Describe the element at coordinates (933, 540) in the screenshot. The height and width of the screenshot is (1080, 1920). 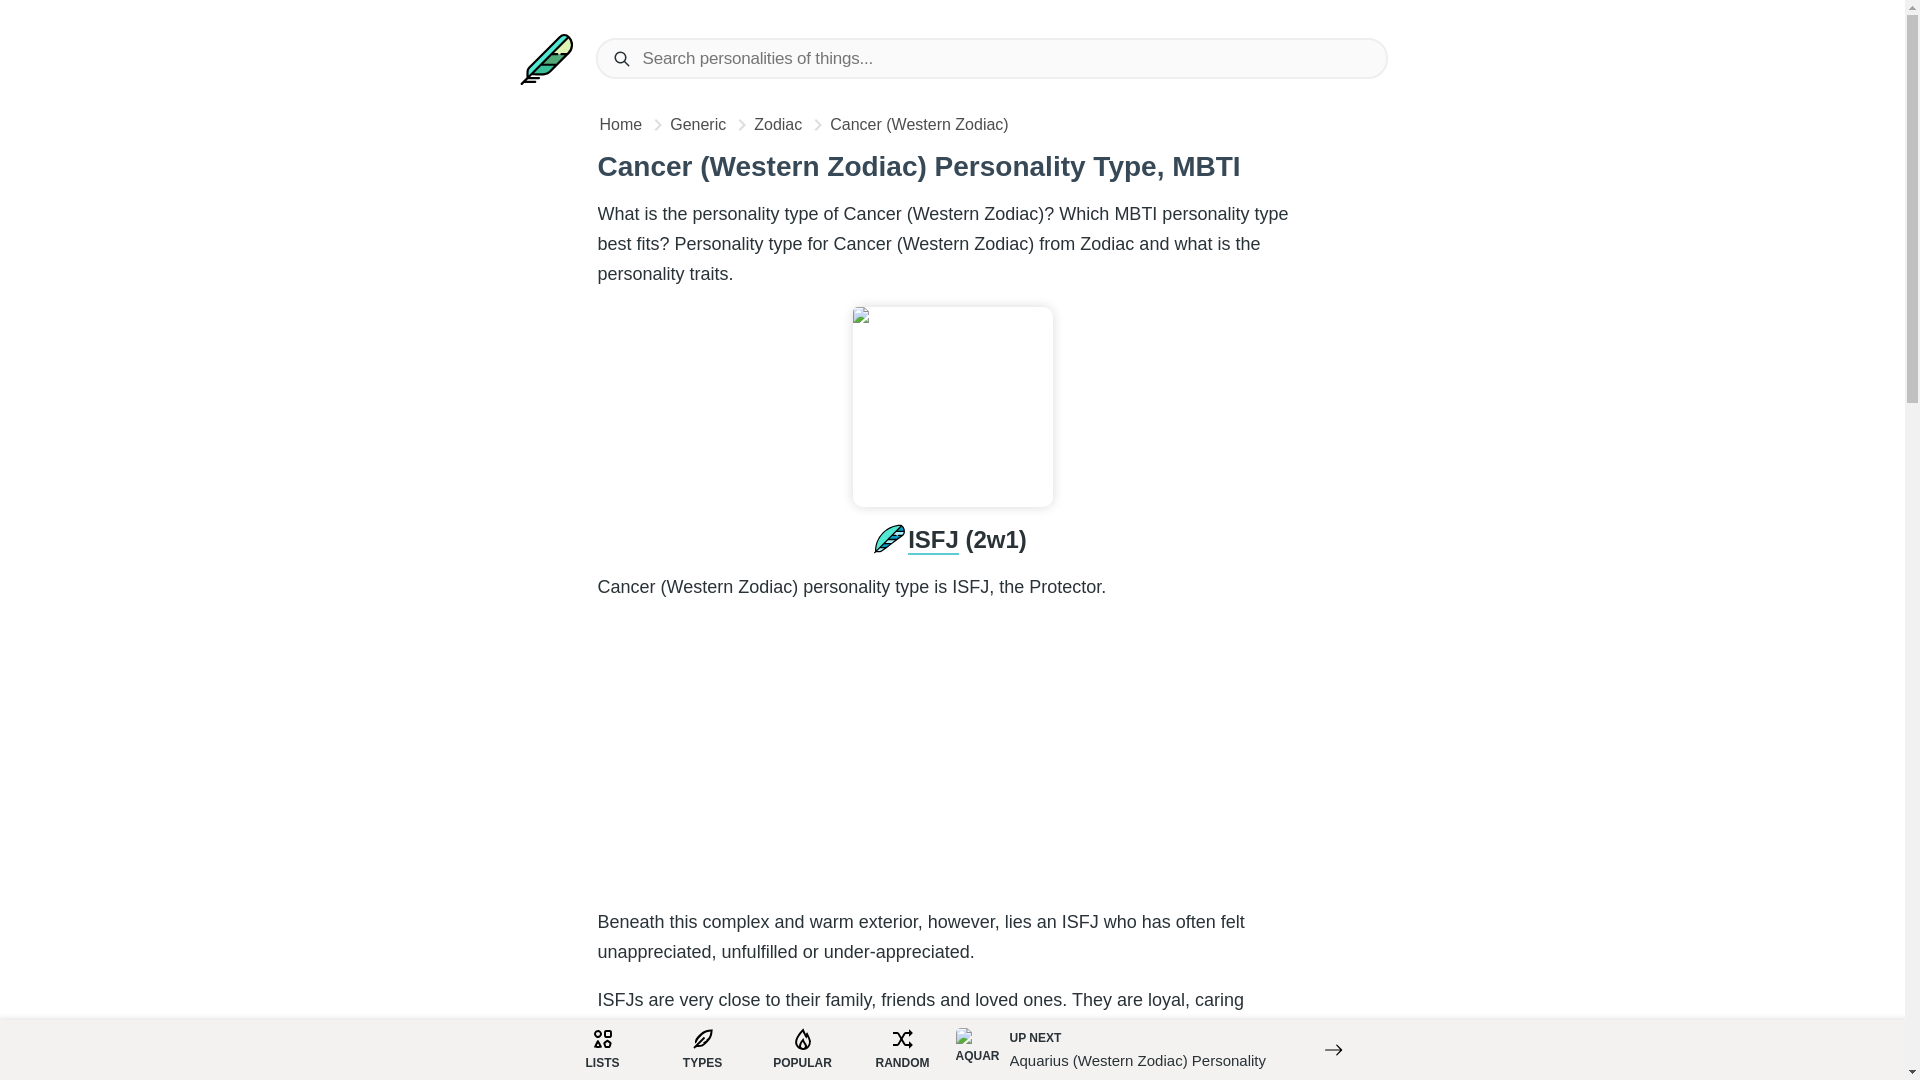
I see `ISFJ` at that location.